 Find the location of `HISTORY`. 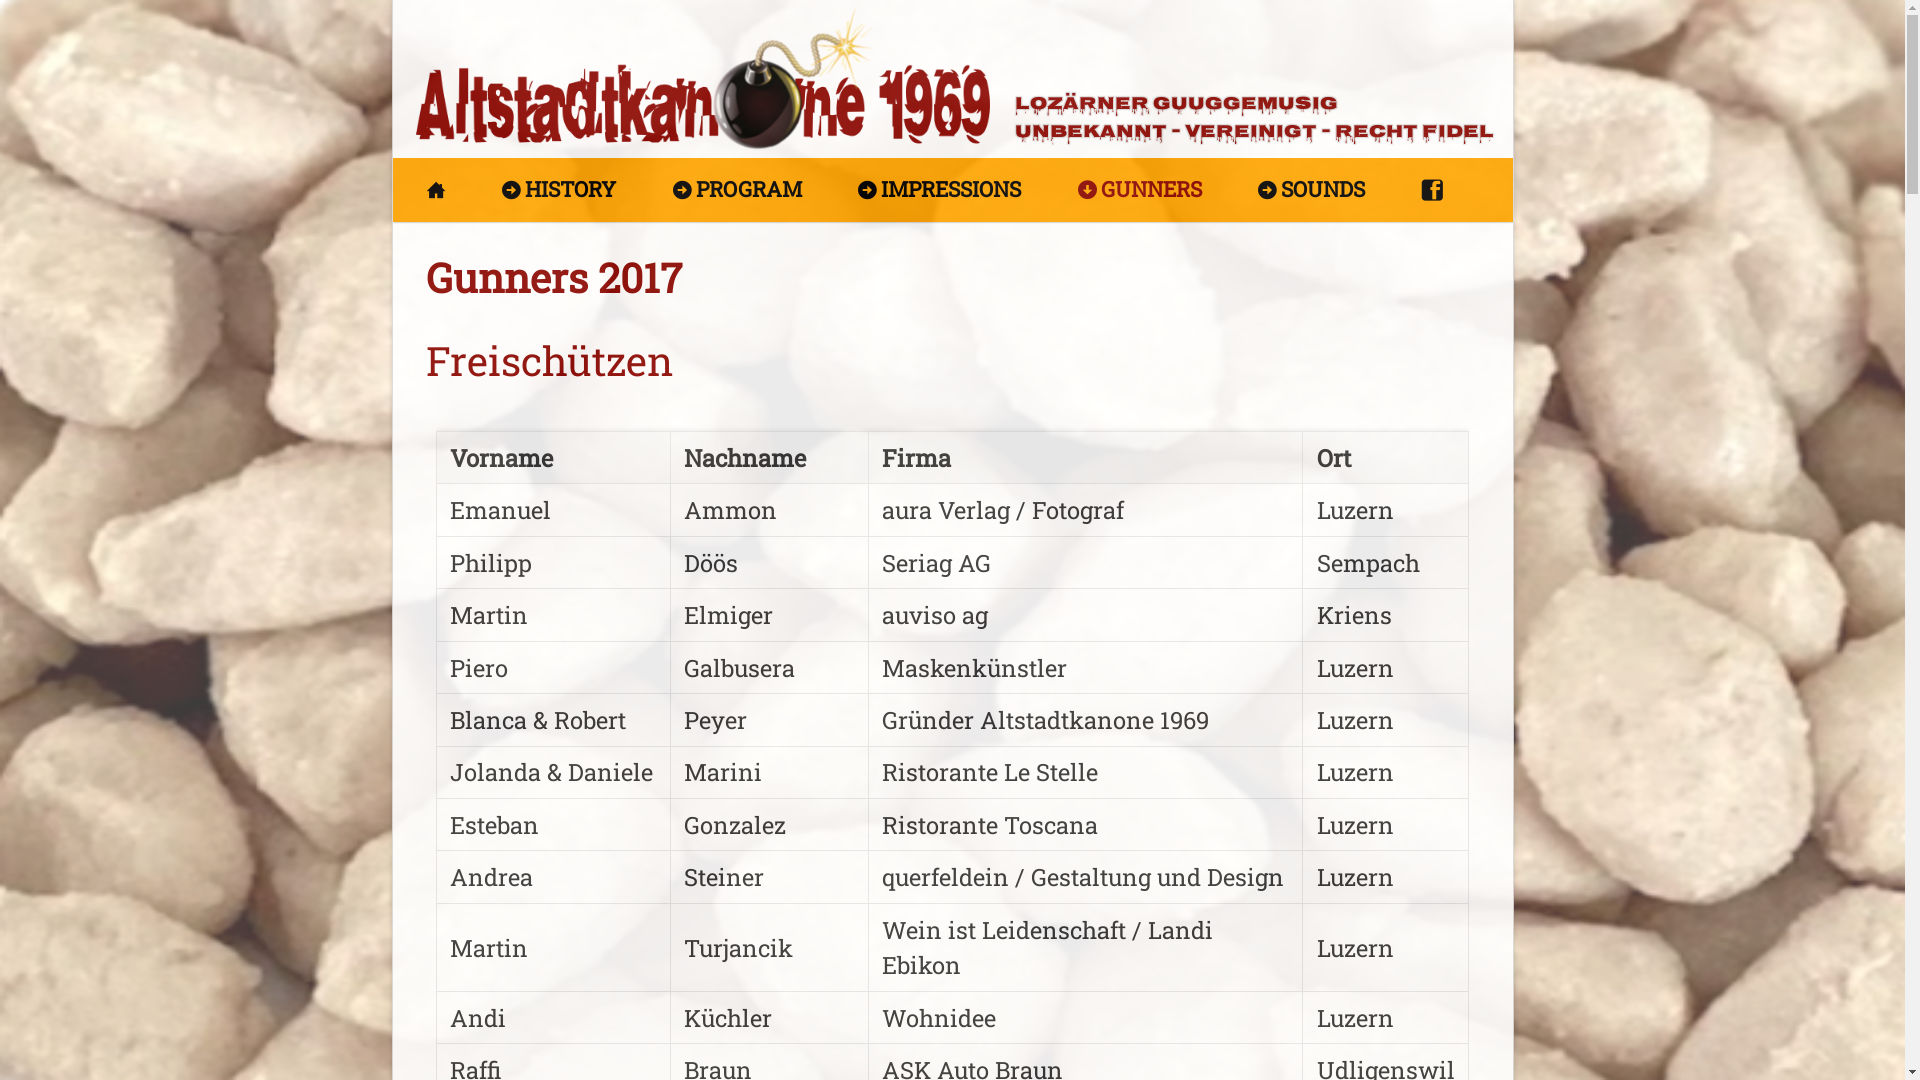

HISTORY is located at coordinates (559, 190).